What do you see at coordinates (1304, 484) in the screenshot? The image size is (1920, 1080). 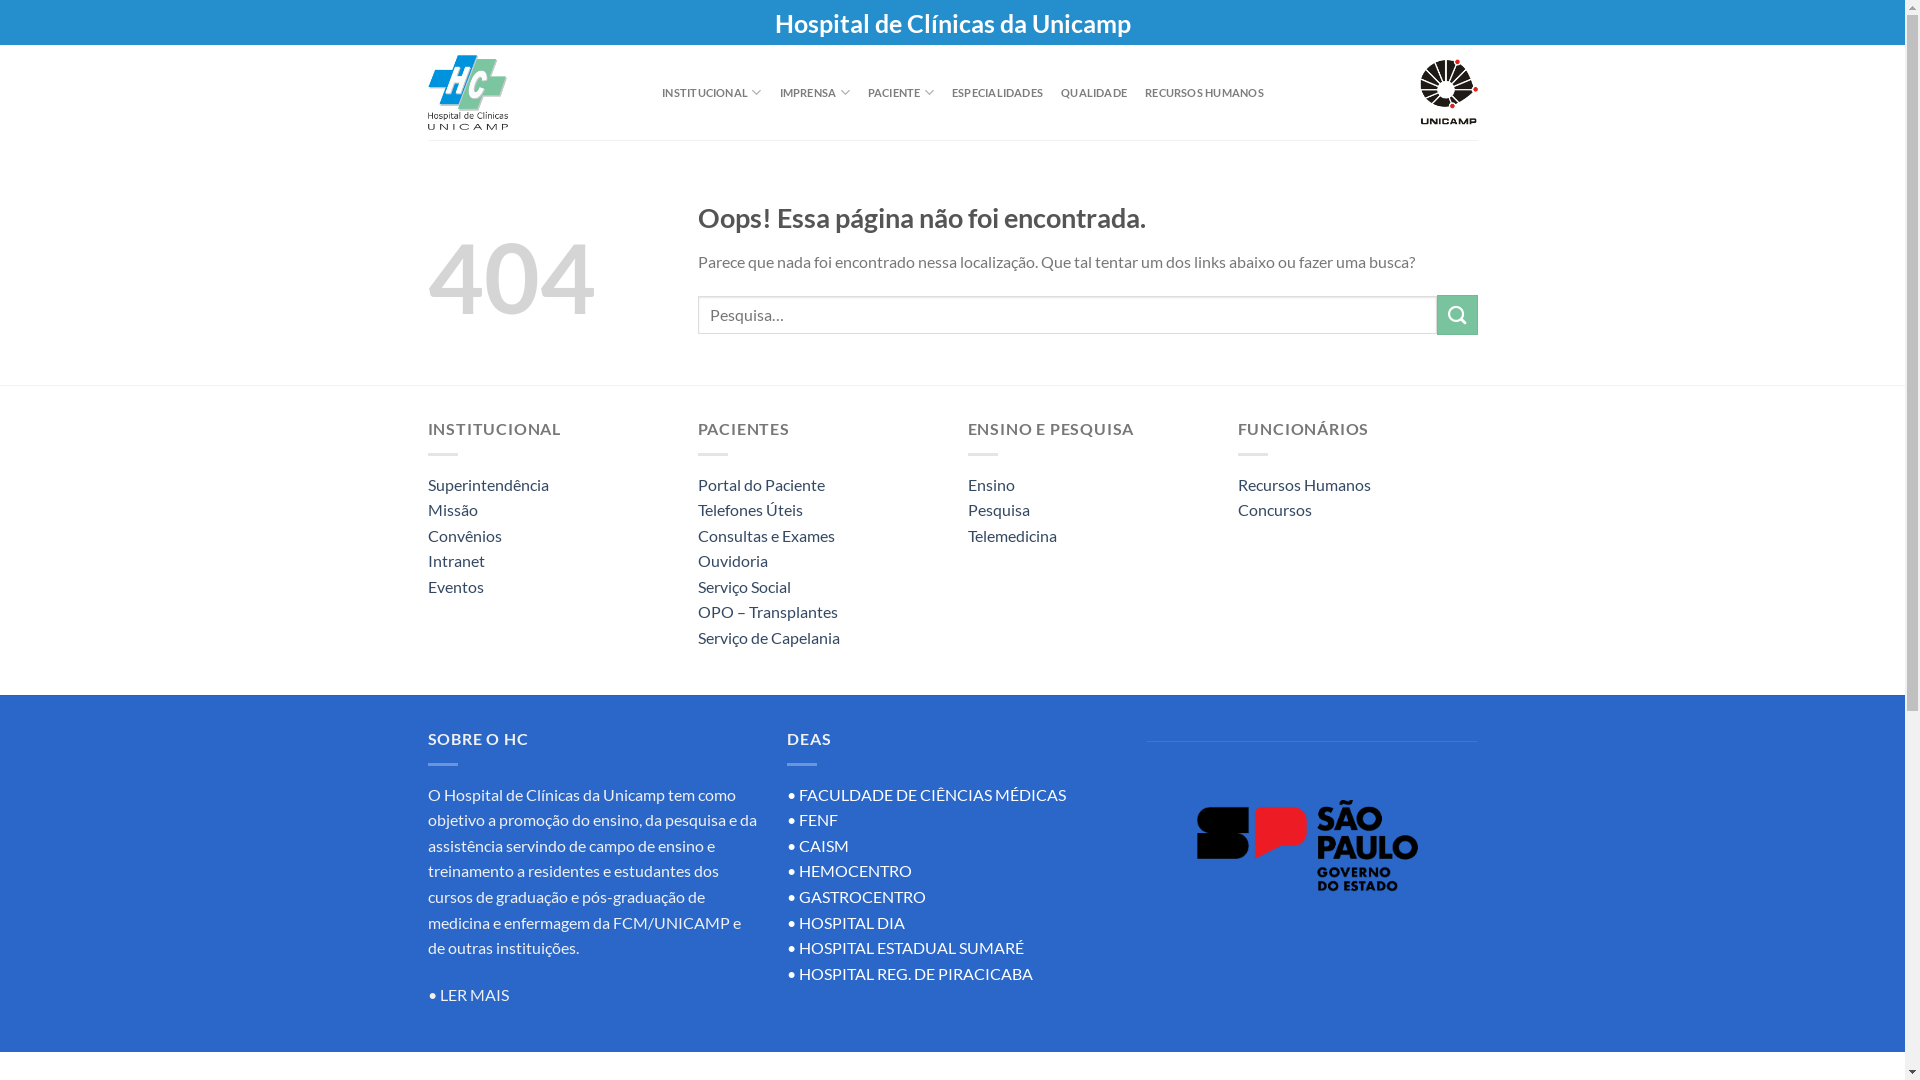 I see `Recursos Humanos` at bounding box center [1304, 484].